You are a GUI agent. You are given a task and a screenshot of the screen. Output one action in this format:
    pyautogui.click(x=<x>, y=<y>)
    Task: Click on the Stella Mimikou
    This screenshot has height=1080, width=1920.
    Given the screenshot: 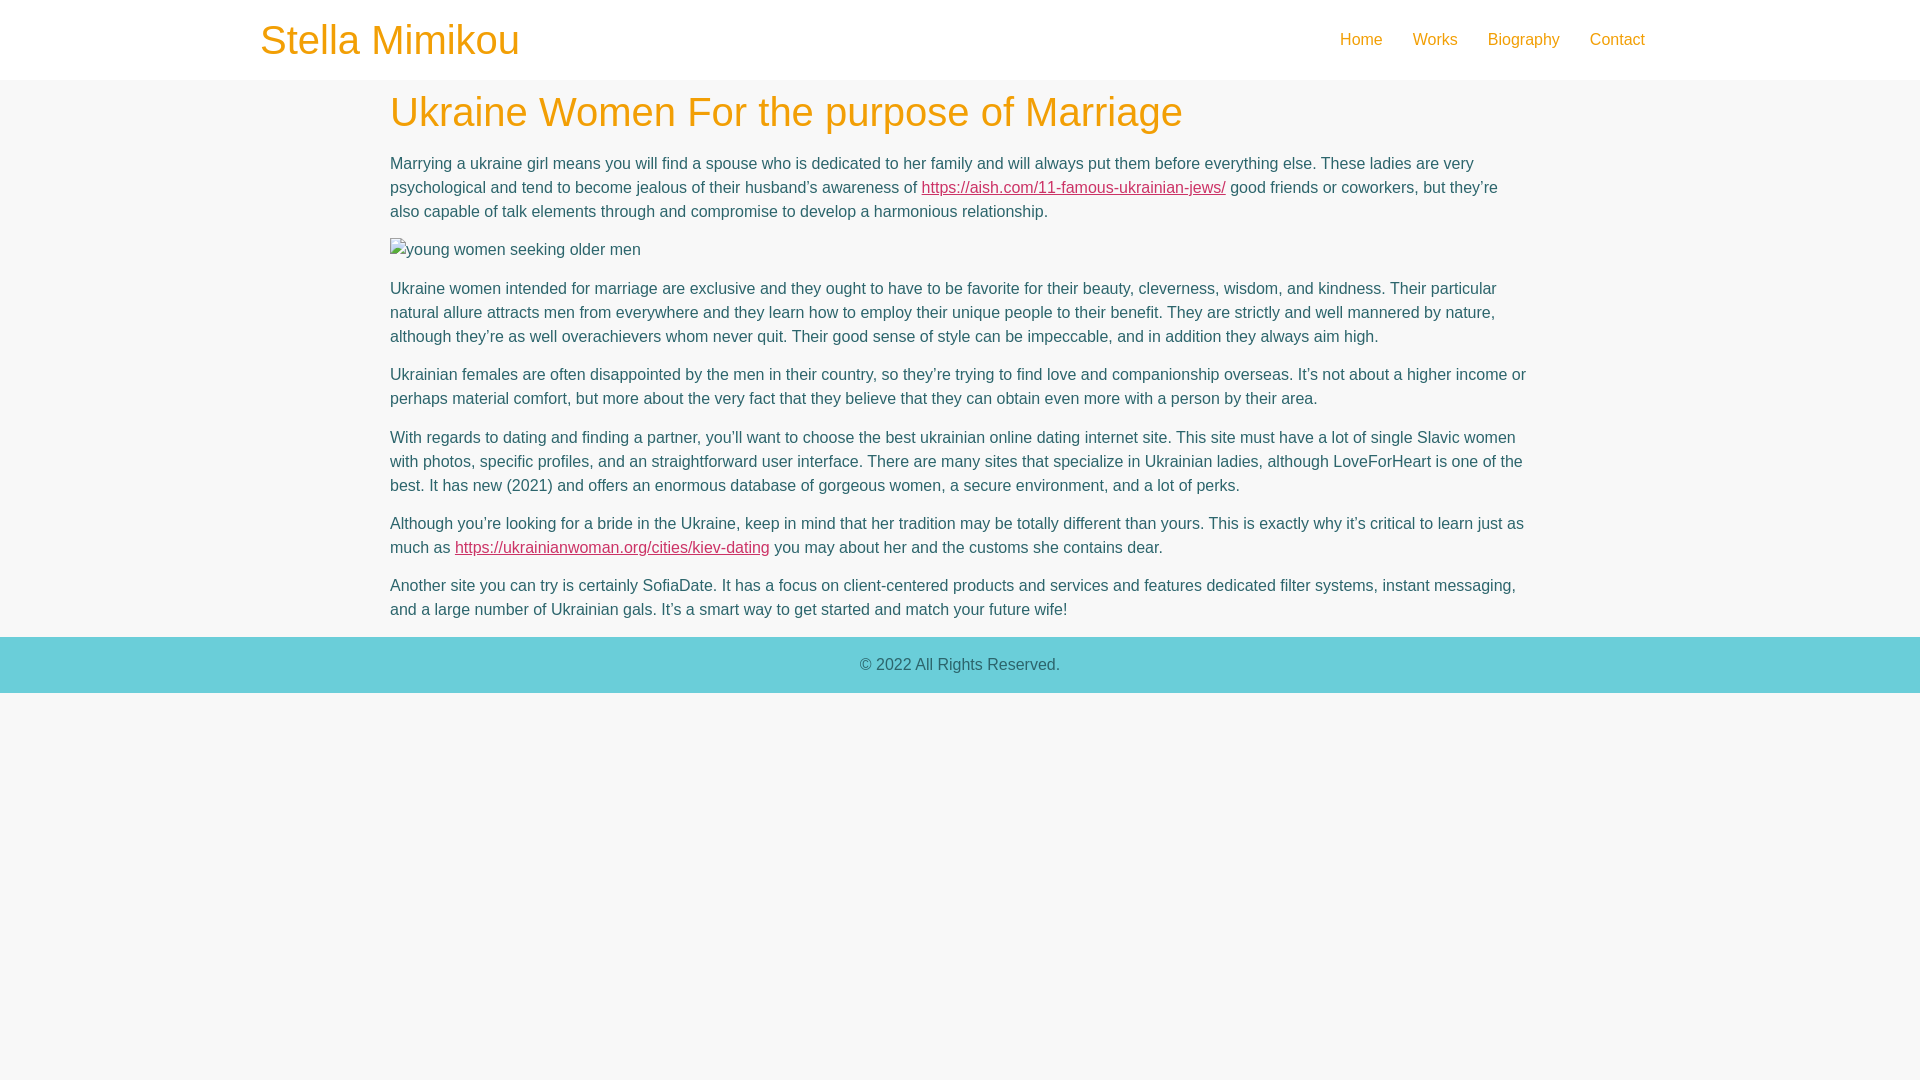 What is the action you would take?
    pyautogui.click(x=390, y=40)
    